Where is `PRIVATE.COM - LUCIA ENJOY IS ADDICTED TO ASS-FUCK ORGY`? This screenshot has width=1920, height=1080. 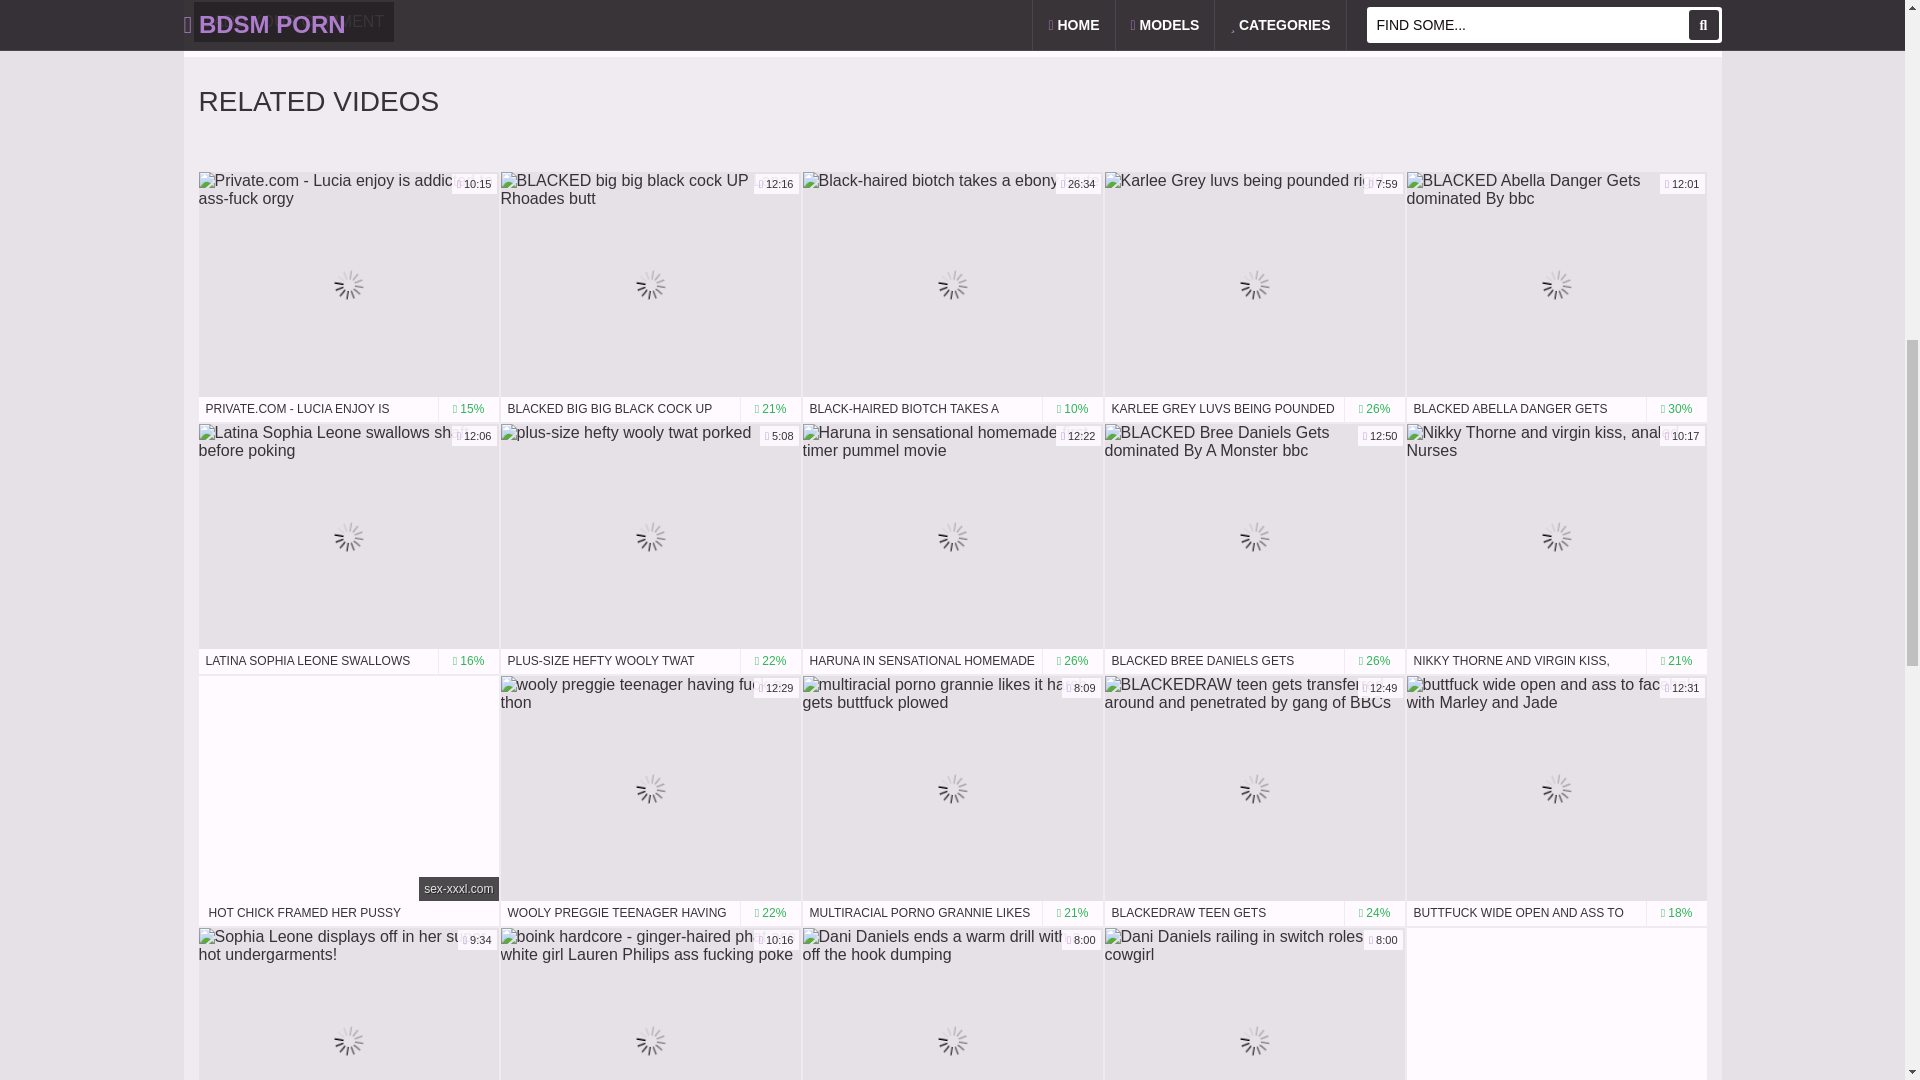 PRIVATE.COM - LUCIA ENJOY IS ADDICTED TO ASS-FUCK ORGY is located at coordinates (347, 410).